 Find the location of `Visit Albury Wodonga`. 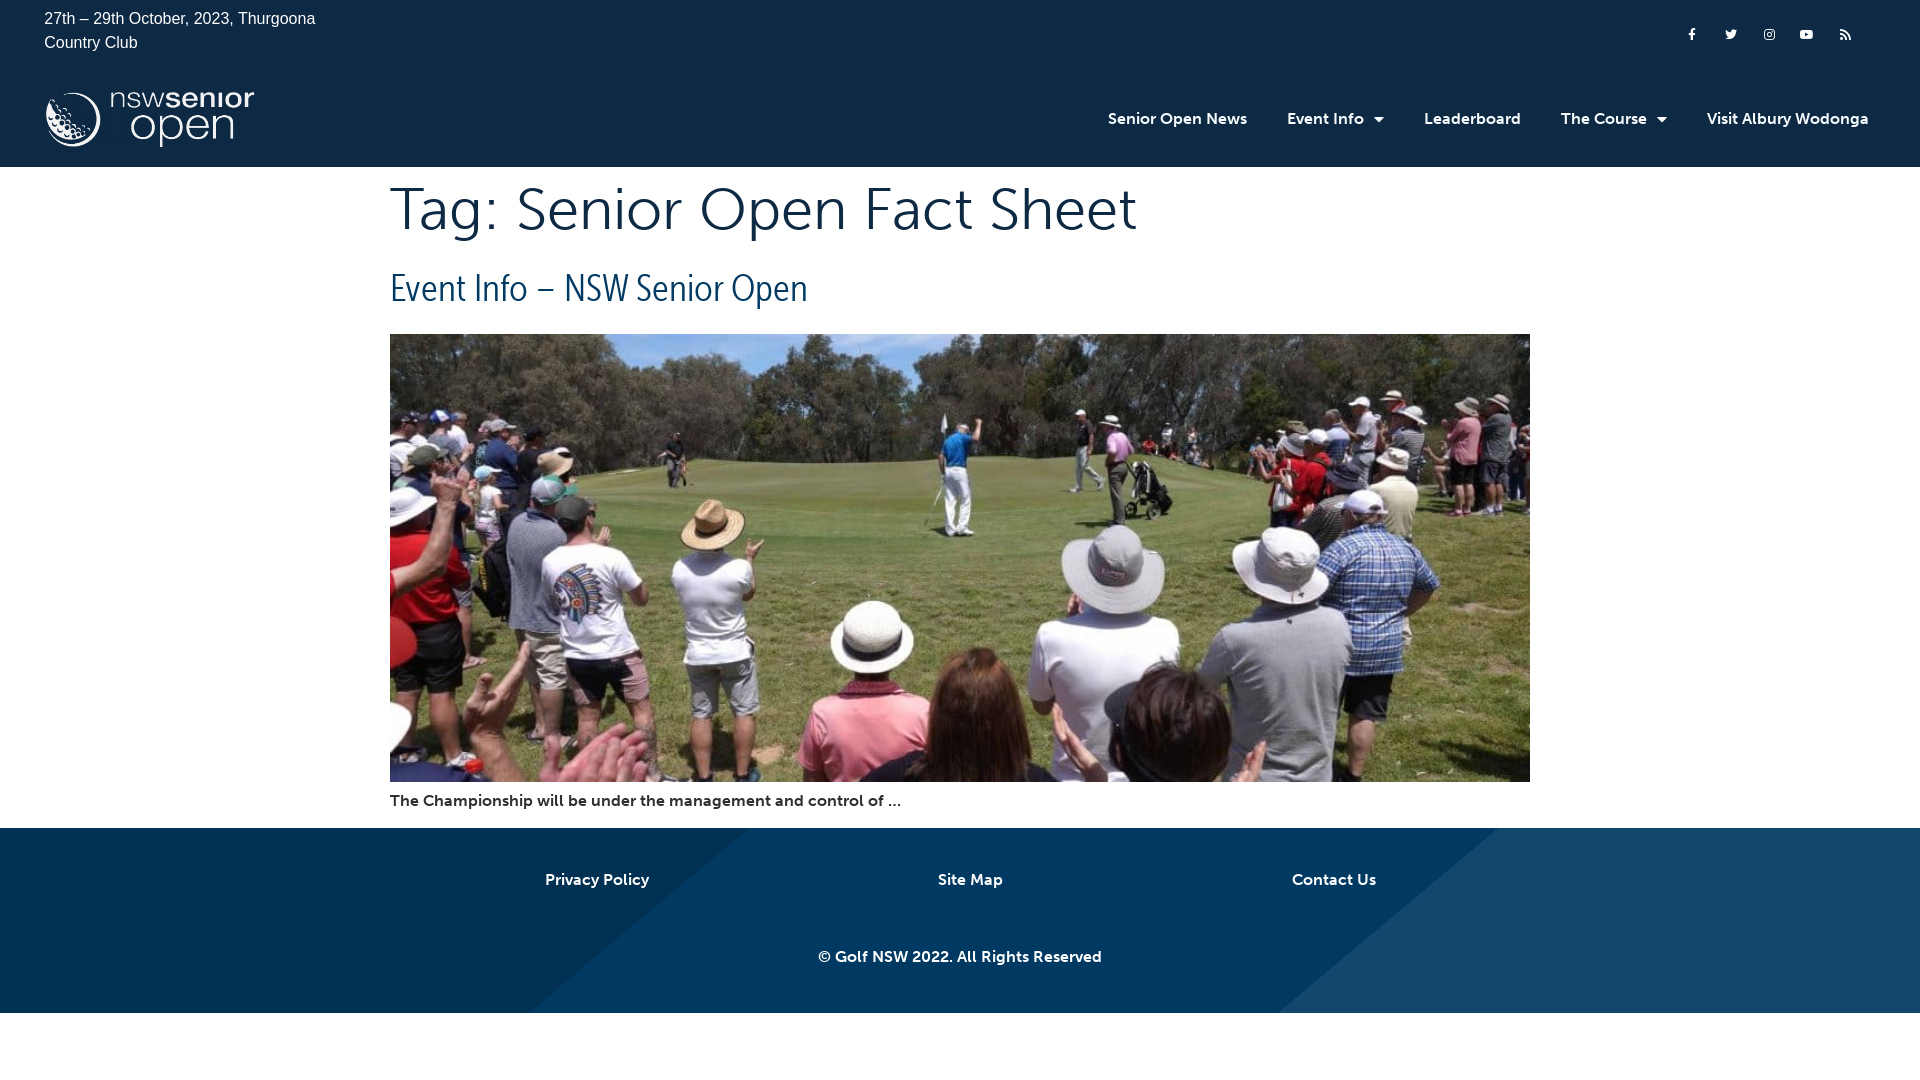

Visit Albury Wodonga is located at coordinates (1788, 119).